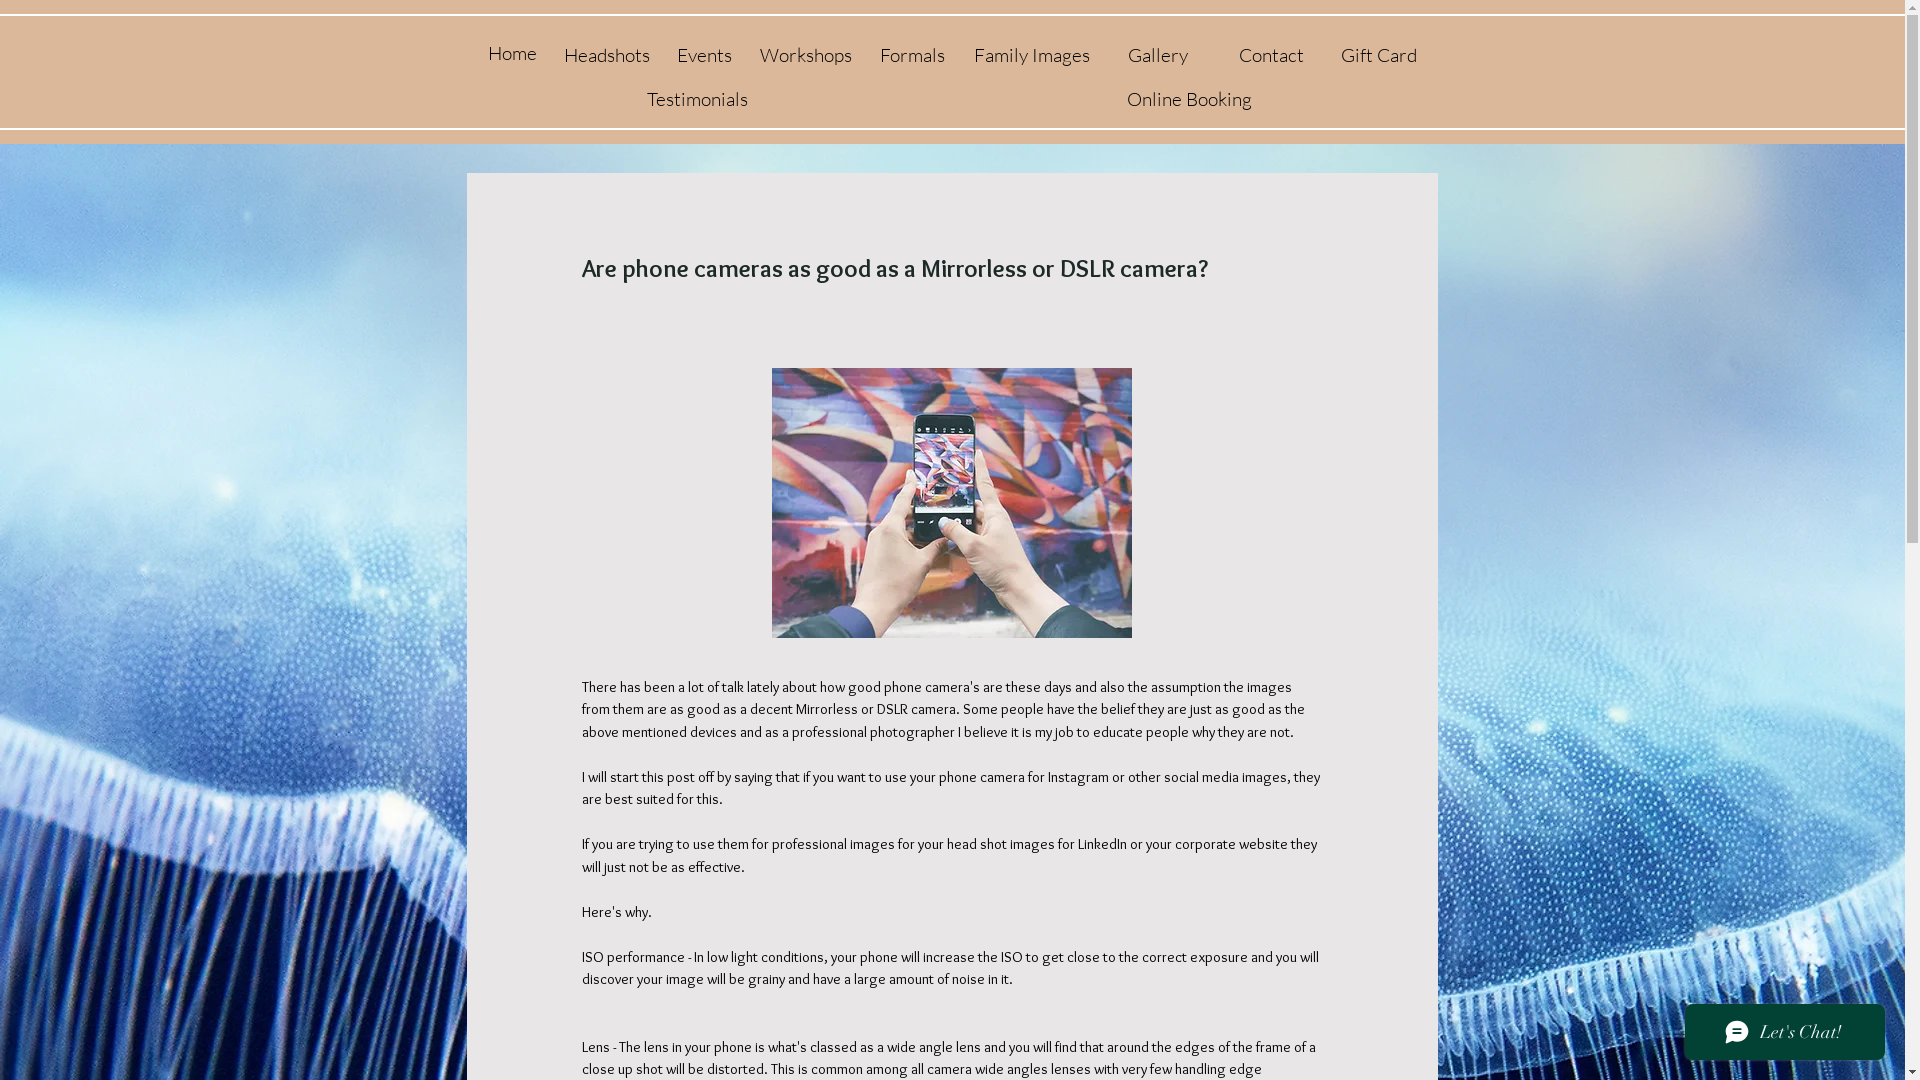  What do you see at coordinates (513, 53) in the screenshot?
I see `Home` at bounding box center [513, 53].